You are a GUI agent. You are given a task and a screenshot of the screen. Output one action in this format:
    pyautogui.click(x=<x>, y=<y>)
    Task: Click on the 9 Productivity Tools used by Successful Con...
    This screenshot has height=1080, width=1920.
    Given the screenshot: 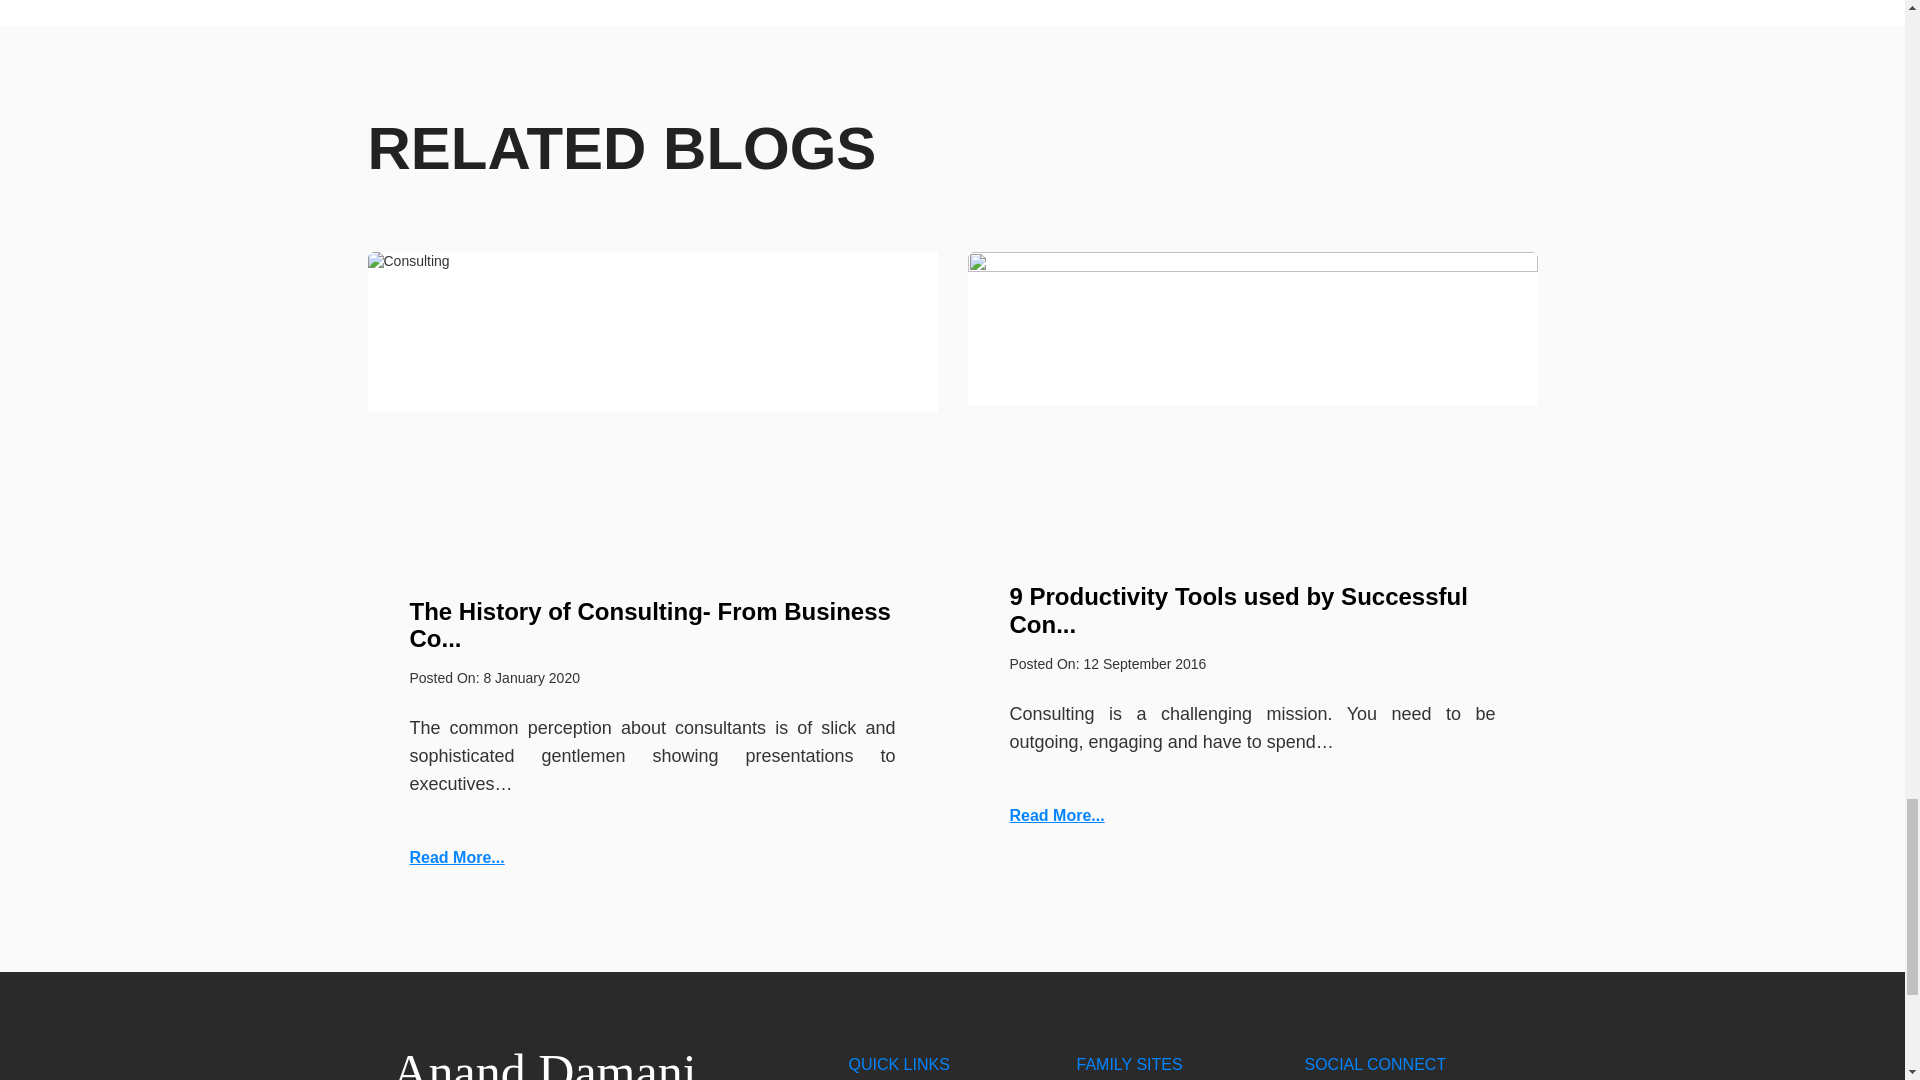 What is the action you would take?
    pyautogui.click(x=1238, y=610)
    